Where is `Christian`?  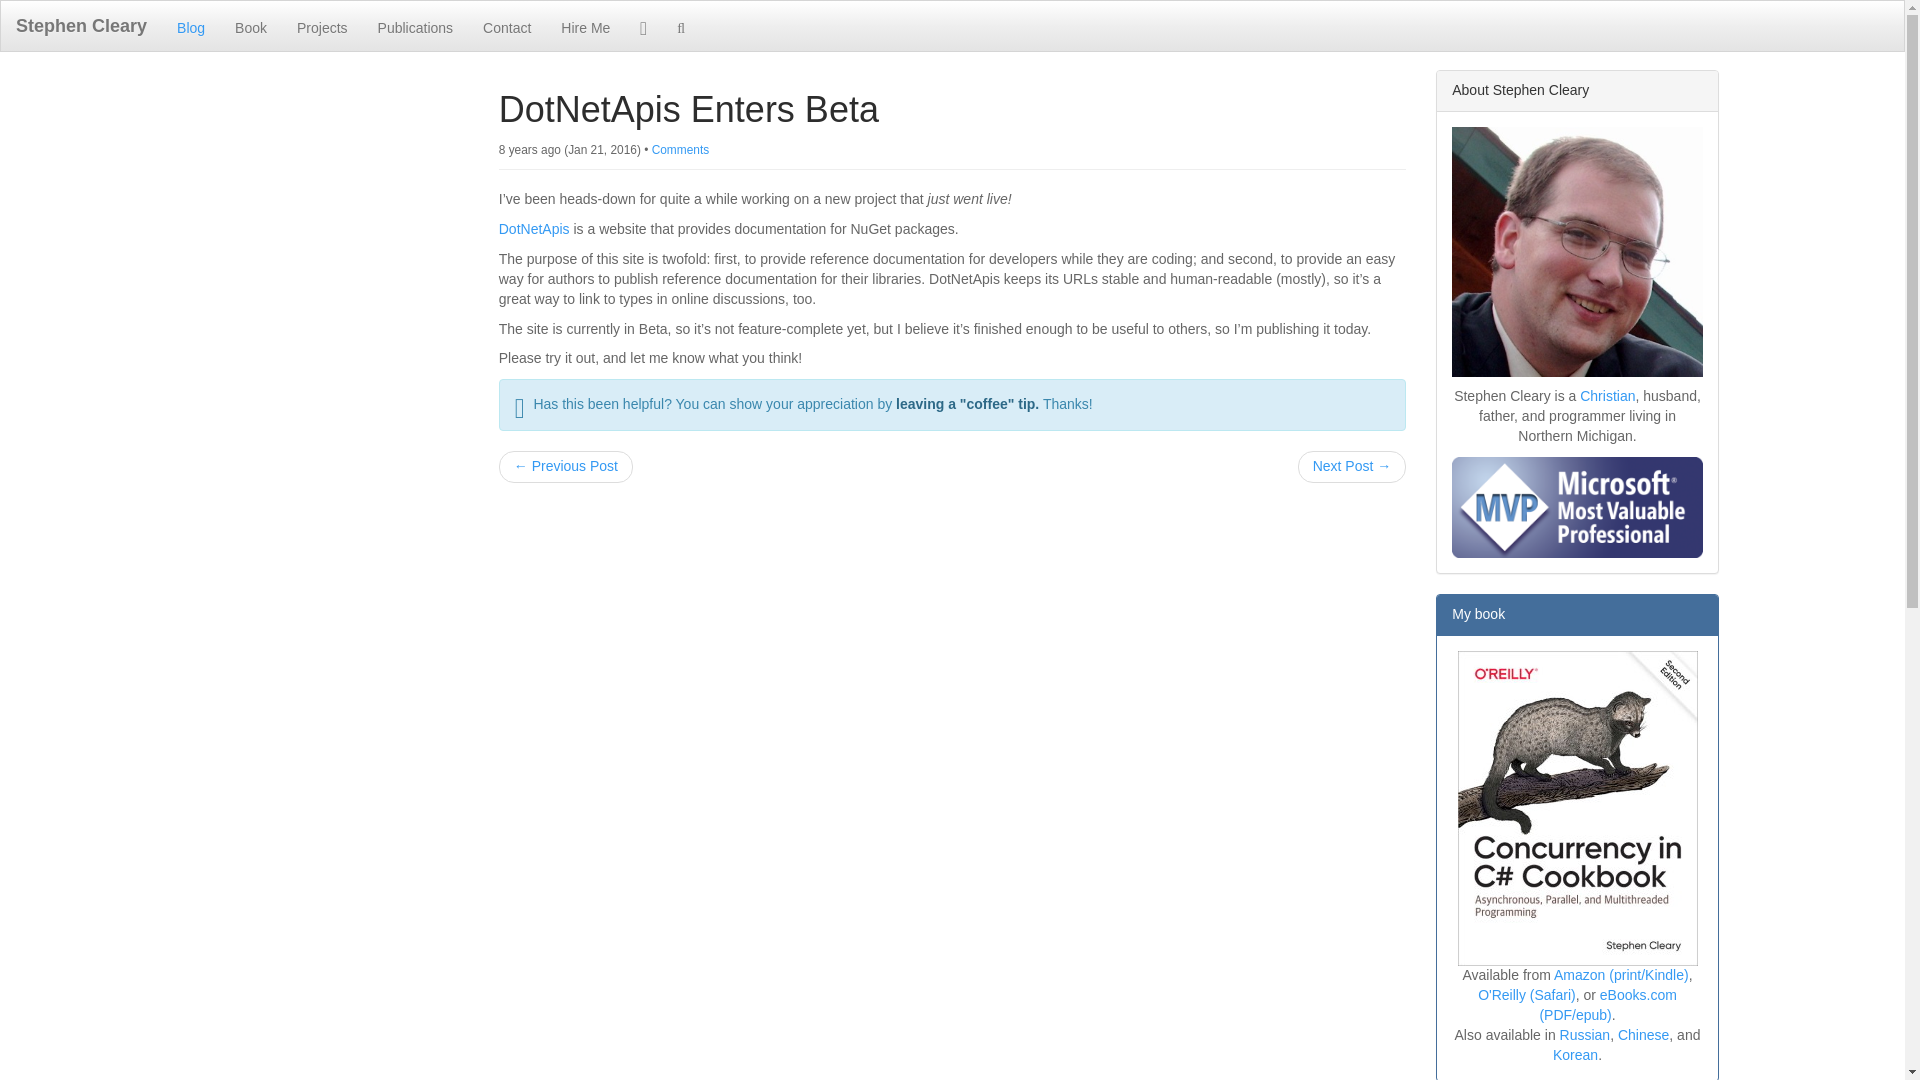 Christian is located at coordinates (1608, 395).